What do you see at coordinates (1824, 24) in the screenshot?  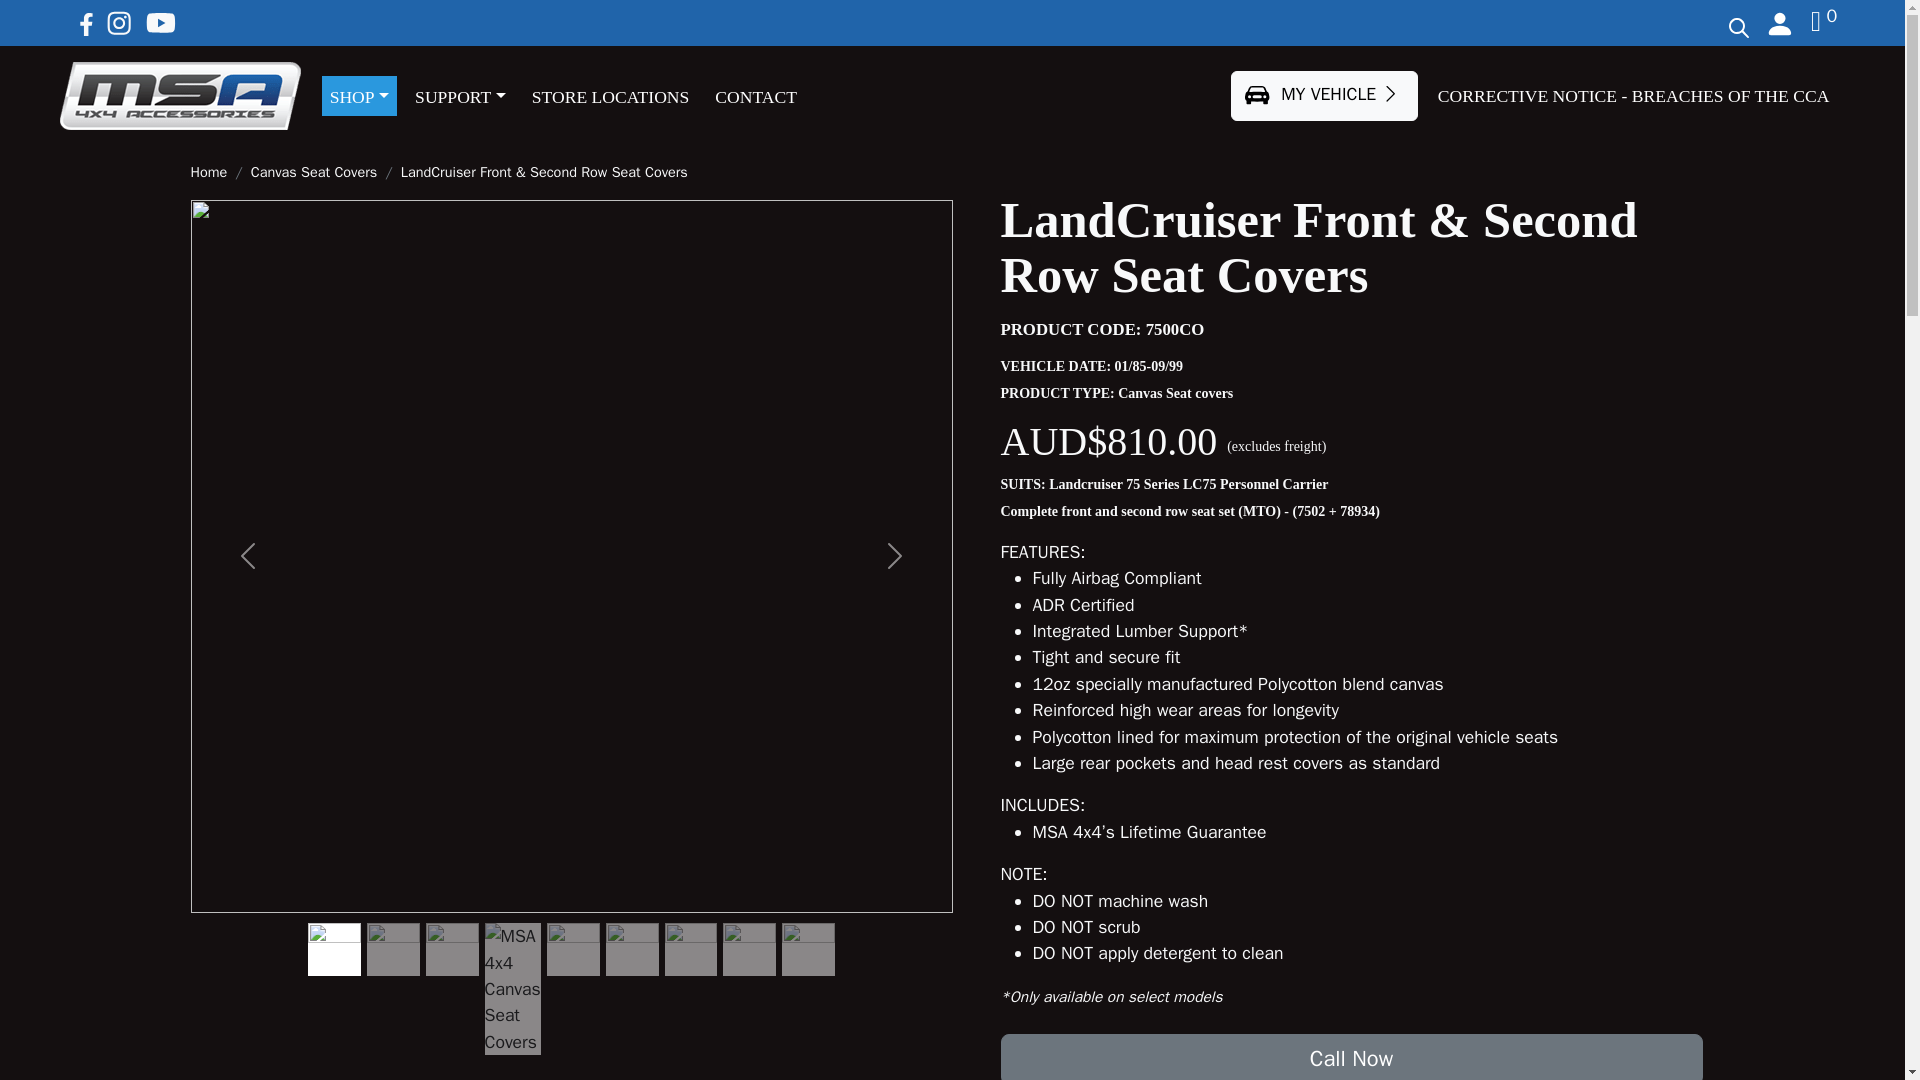 I see `Start shopping` at bounding box center [1824, 24].